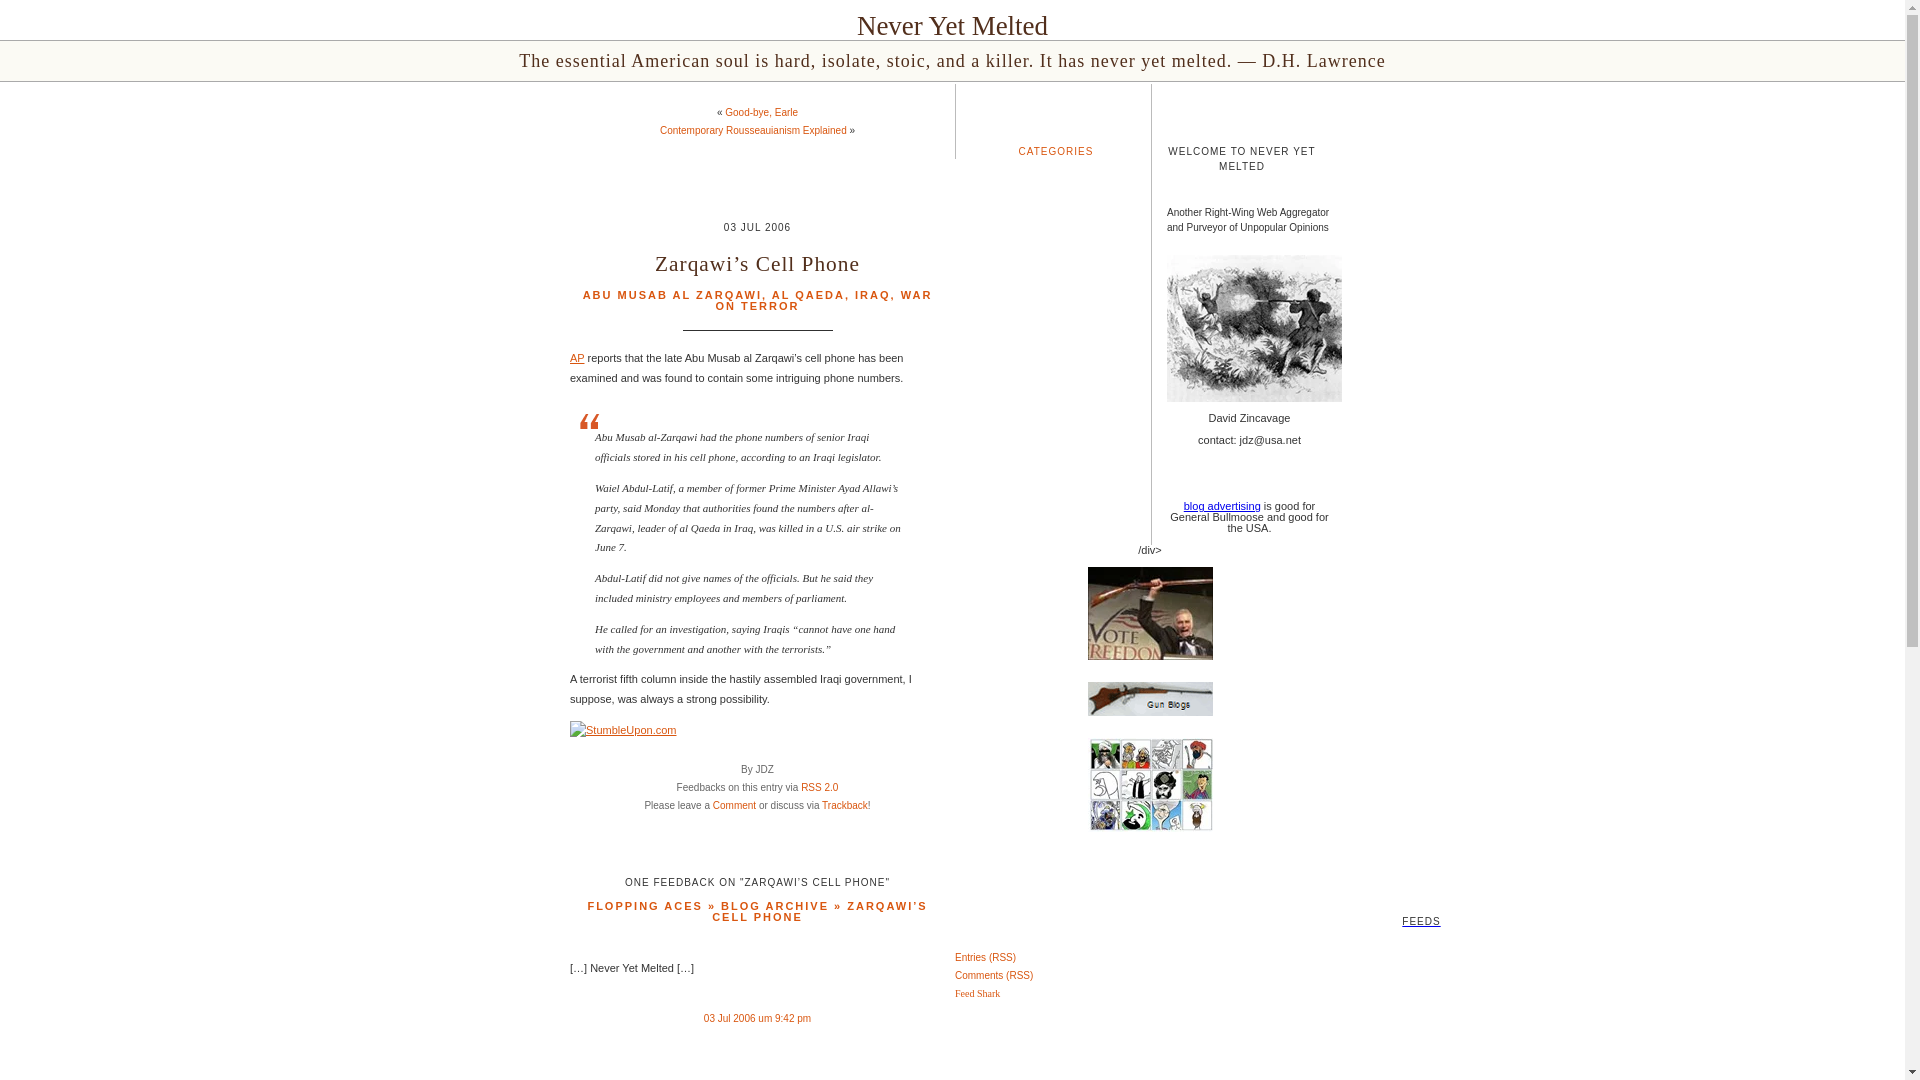 Image resolution: width=1920 pixels, height=1080 pixels. I want to click on Contemporary Rousseauianism Explained, so click(753, 130).